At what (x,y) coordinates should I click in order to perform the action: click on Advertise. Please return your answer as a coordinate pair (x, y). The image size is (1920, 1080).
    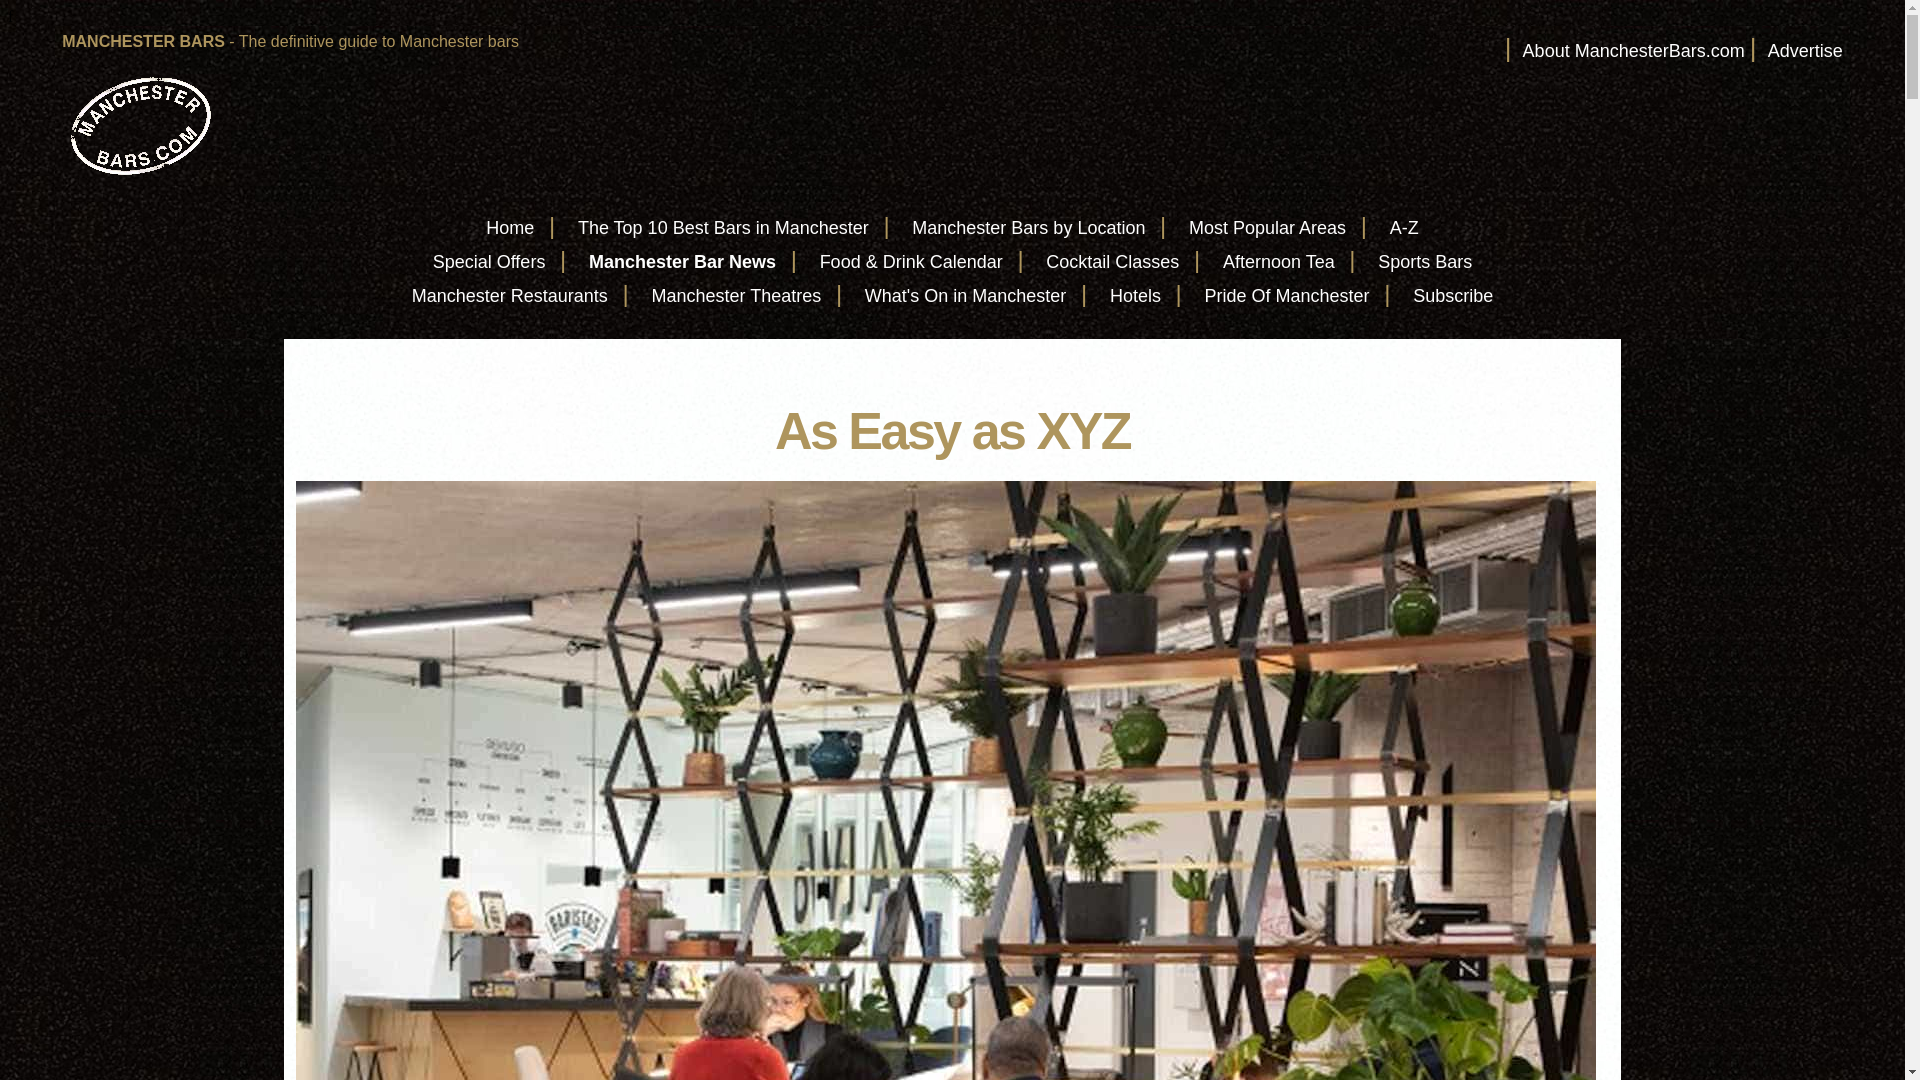
    Looking at the image, I should click on (1806, 50).